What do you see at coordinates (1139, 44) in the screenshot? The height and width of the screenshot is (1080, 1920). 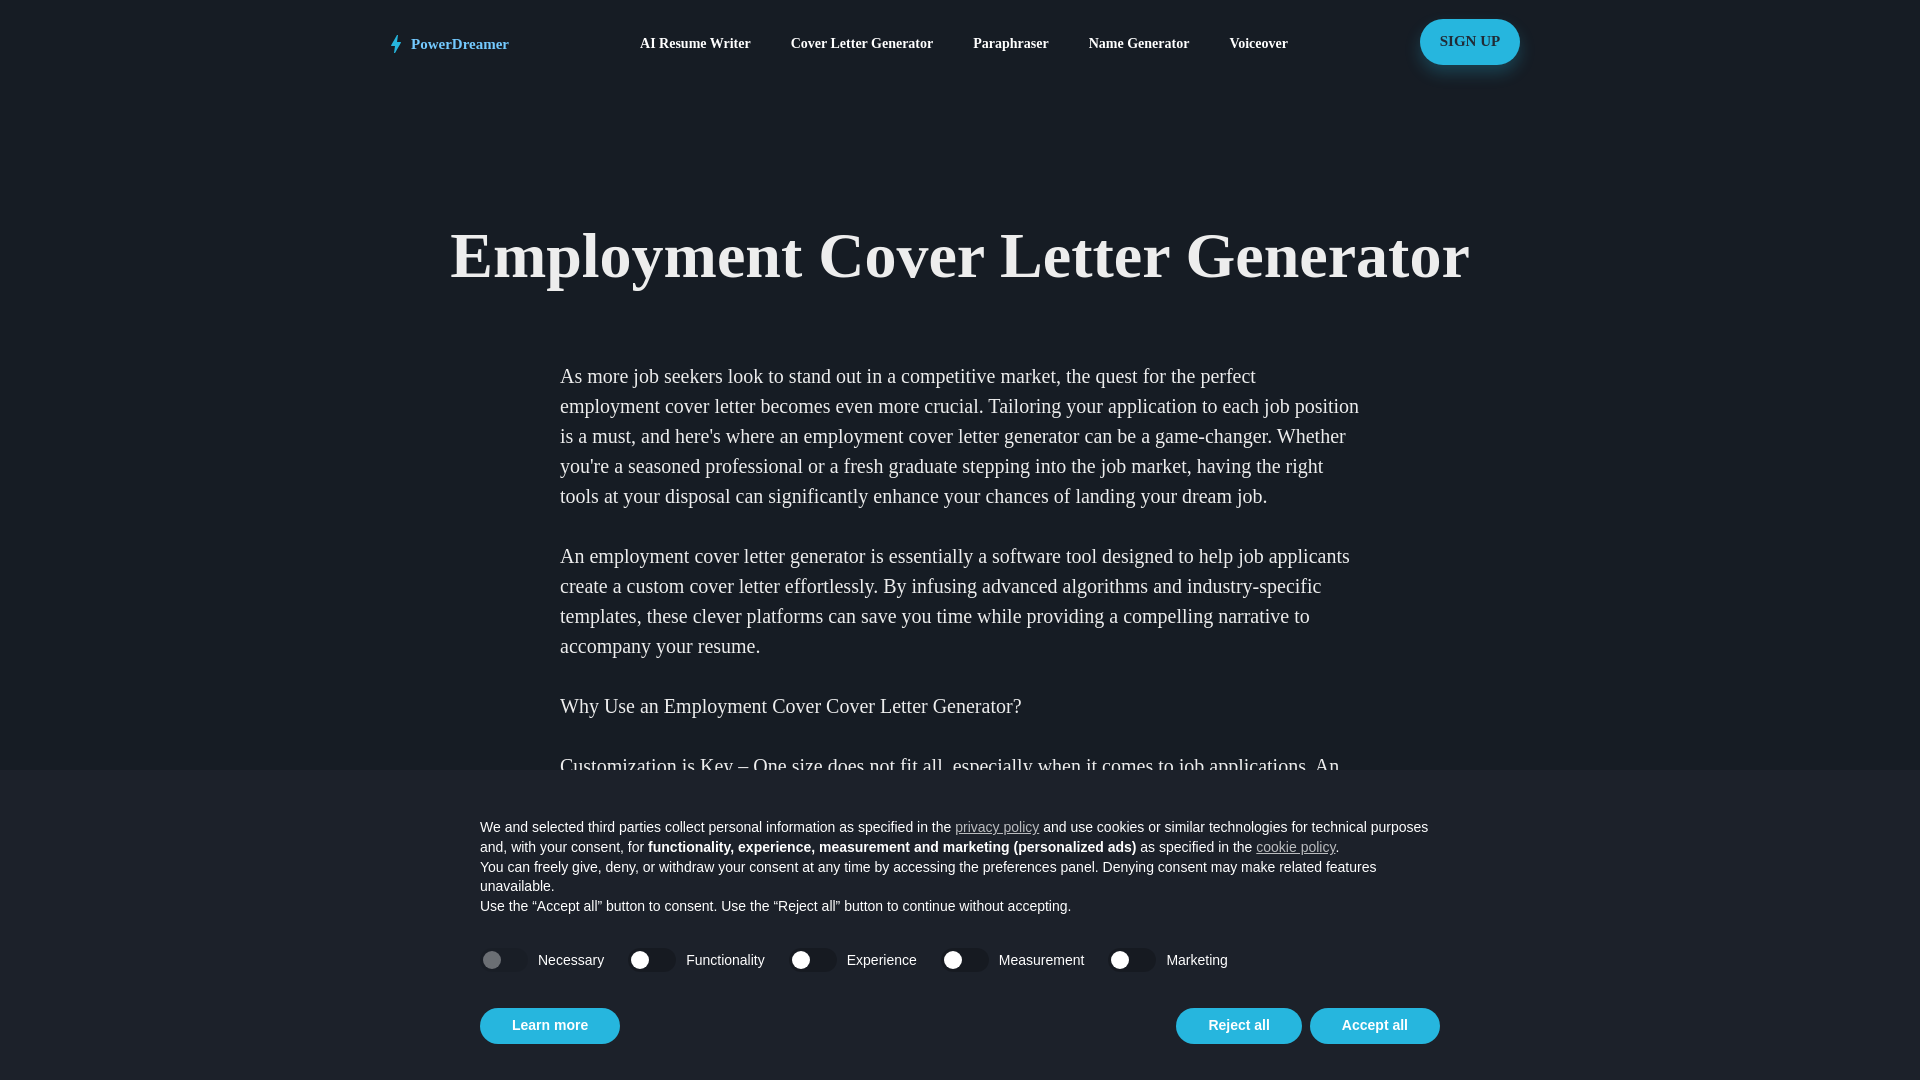 I see `Name Generator` at bounding box center [1139, 44].